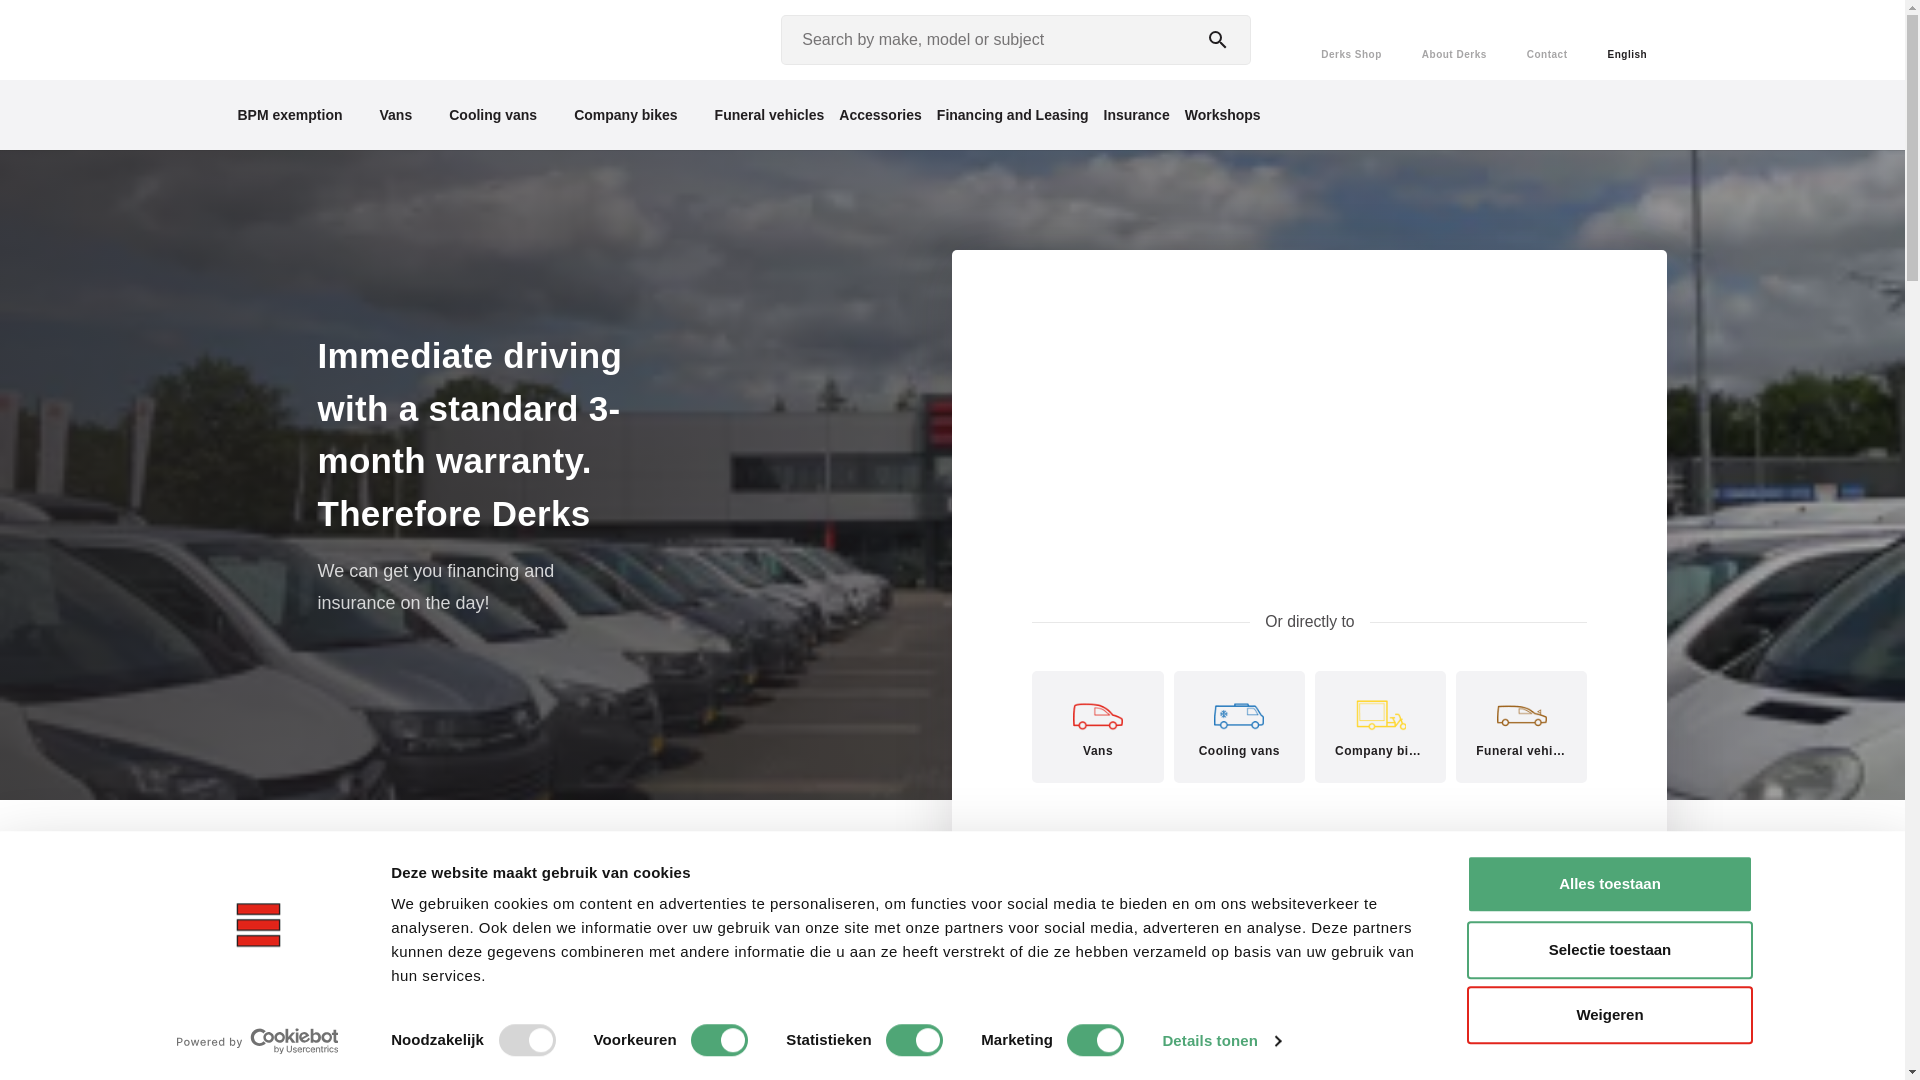  I want to click on Derks Bedrijfswagens, so click(330, 40).